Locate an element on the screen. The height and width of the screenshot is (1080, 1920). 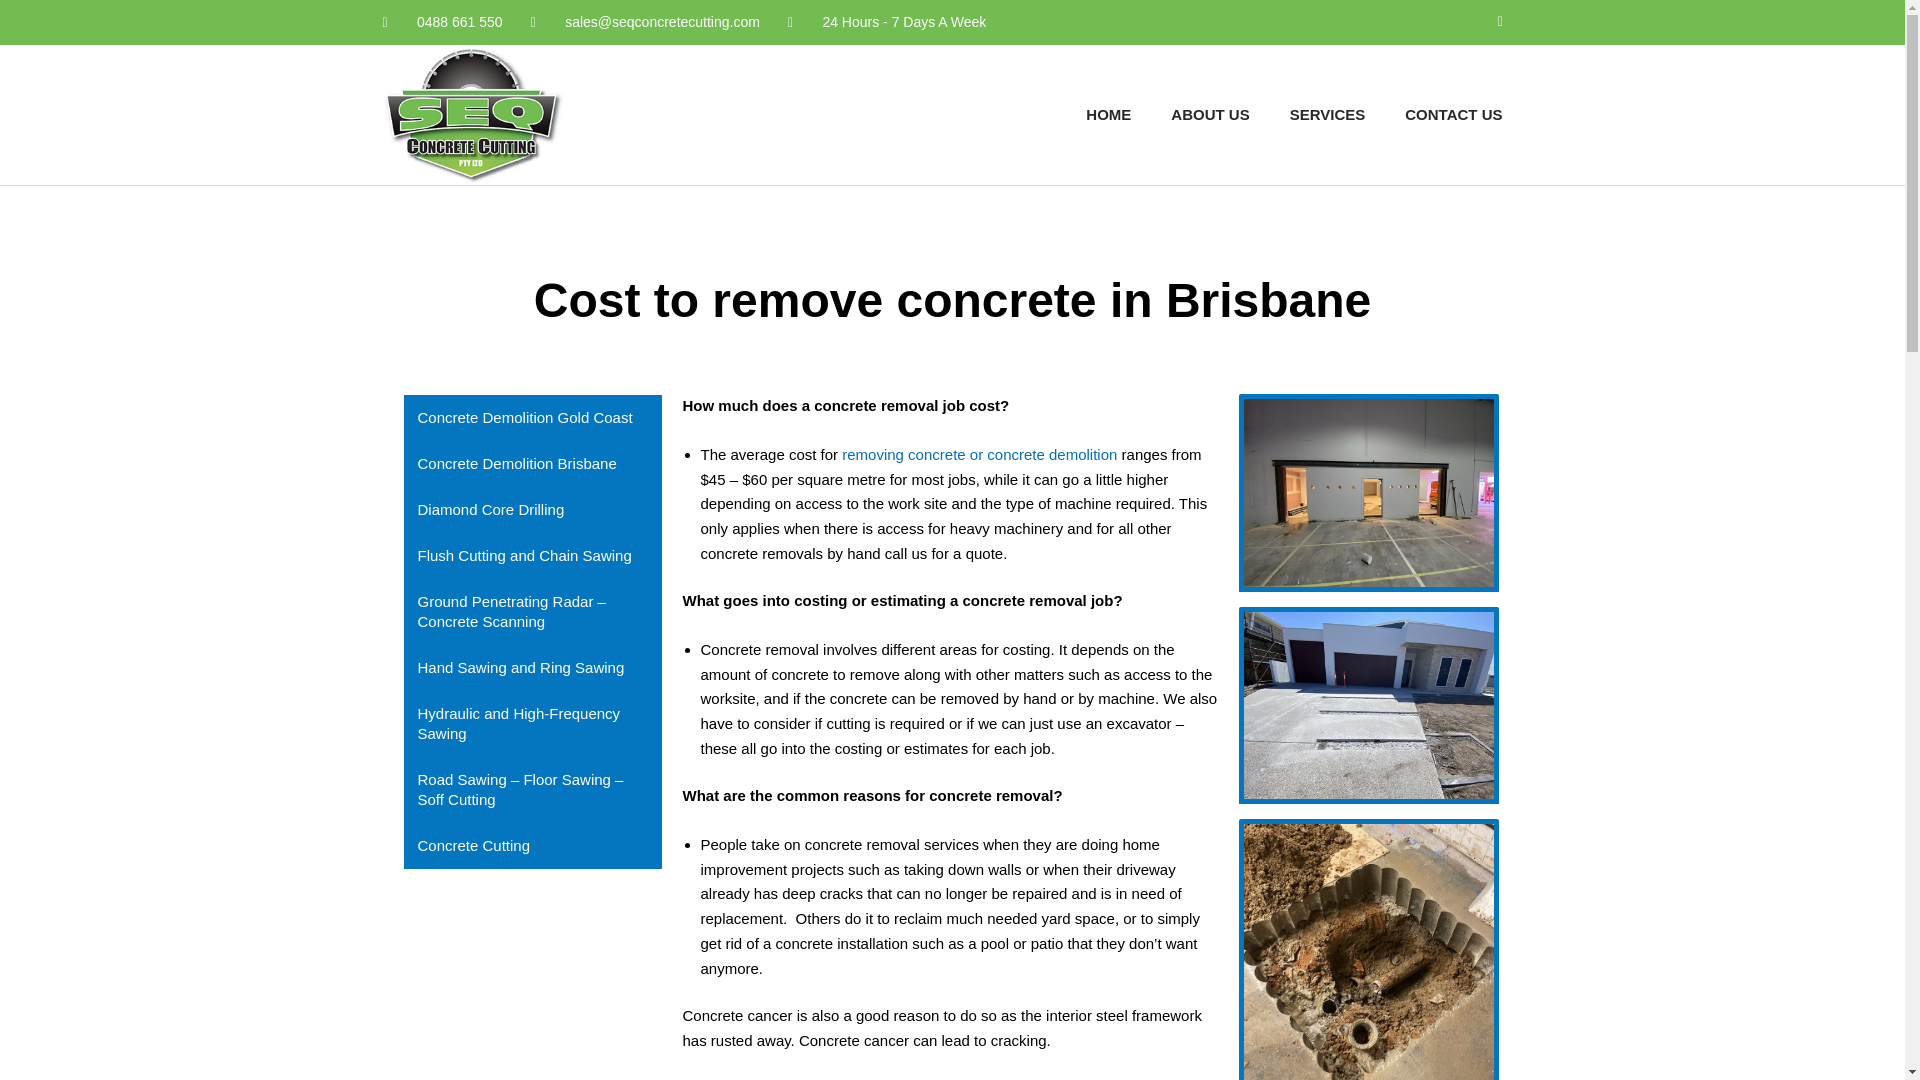
Cost to remove concrete in Brisbane and the Gold Coast is located at coordinates (1368, 492).